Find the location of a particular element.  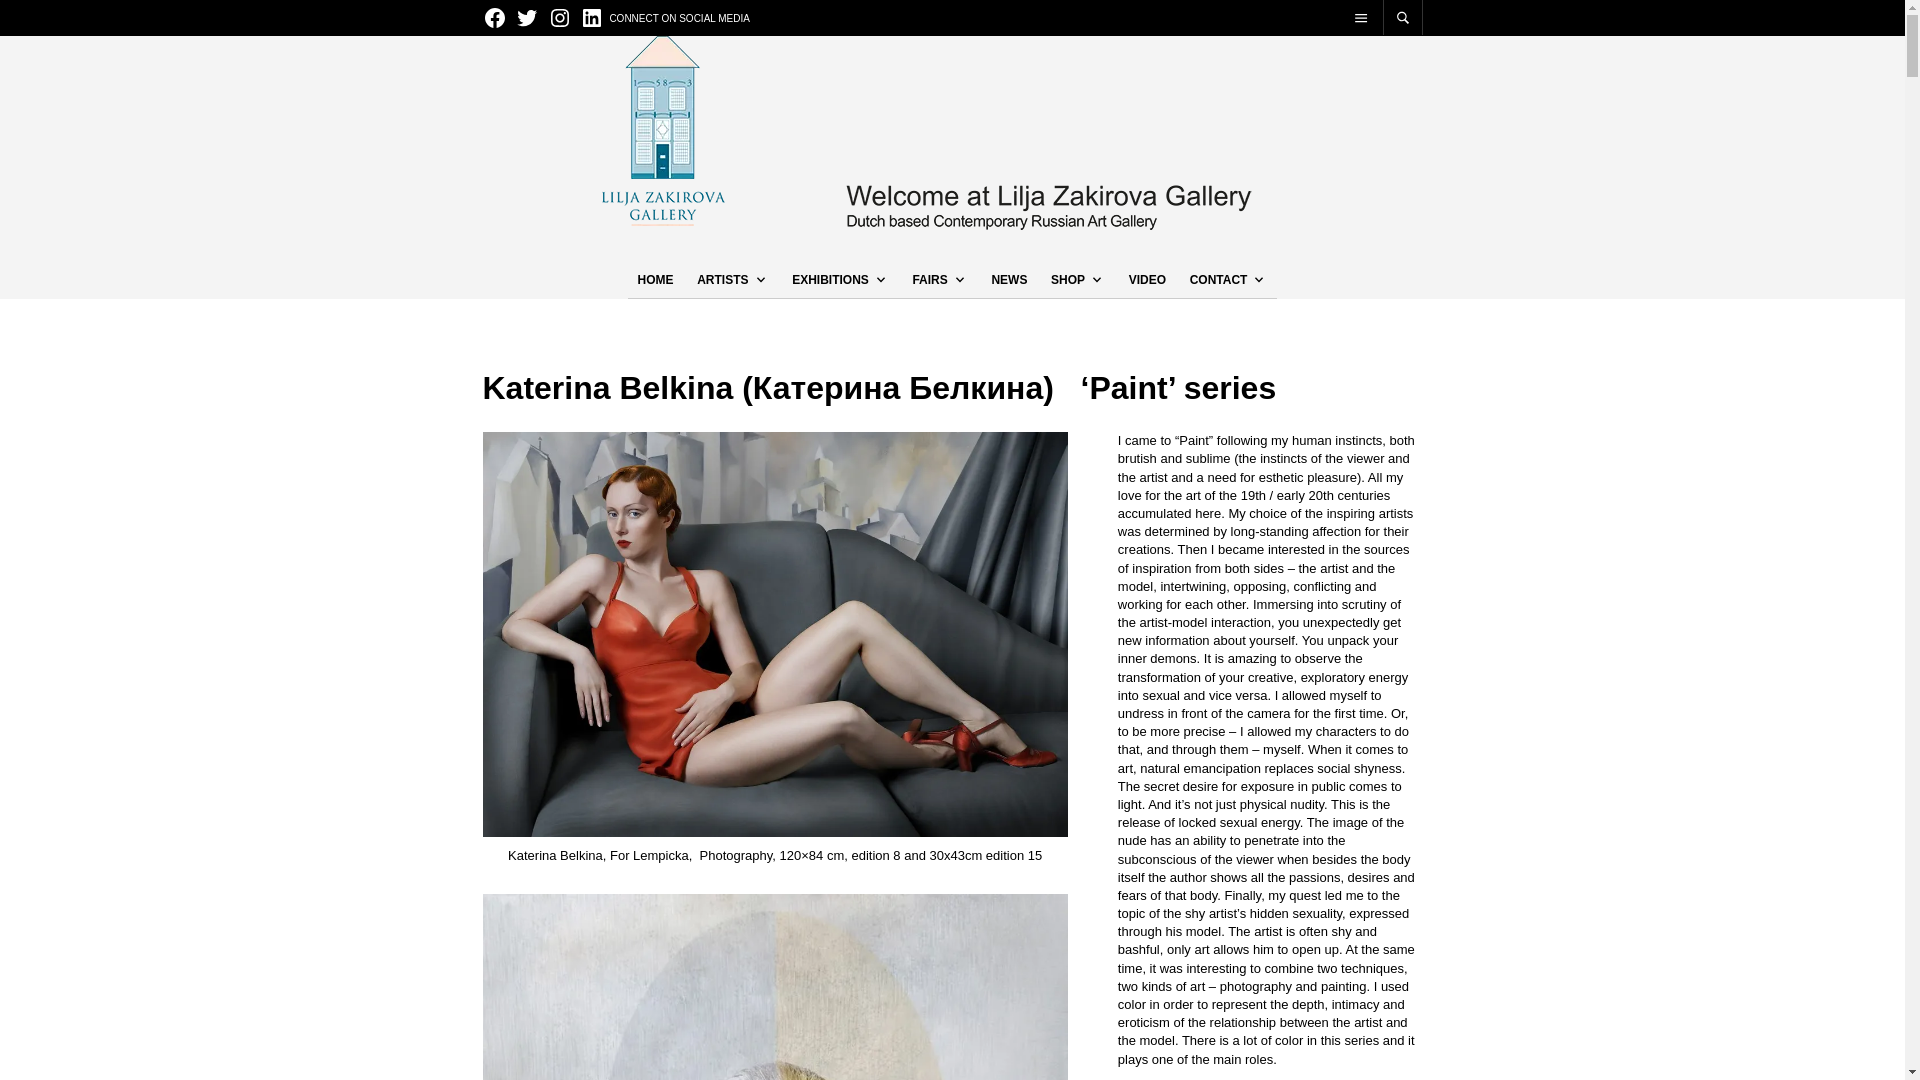

Twitter is located at coordinates (526, 18).